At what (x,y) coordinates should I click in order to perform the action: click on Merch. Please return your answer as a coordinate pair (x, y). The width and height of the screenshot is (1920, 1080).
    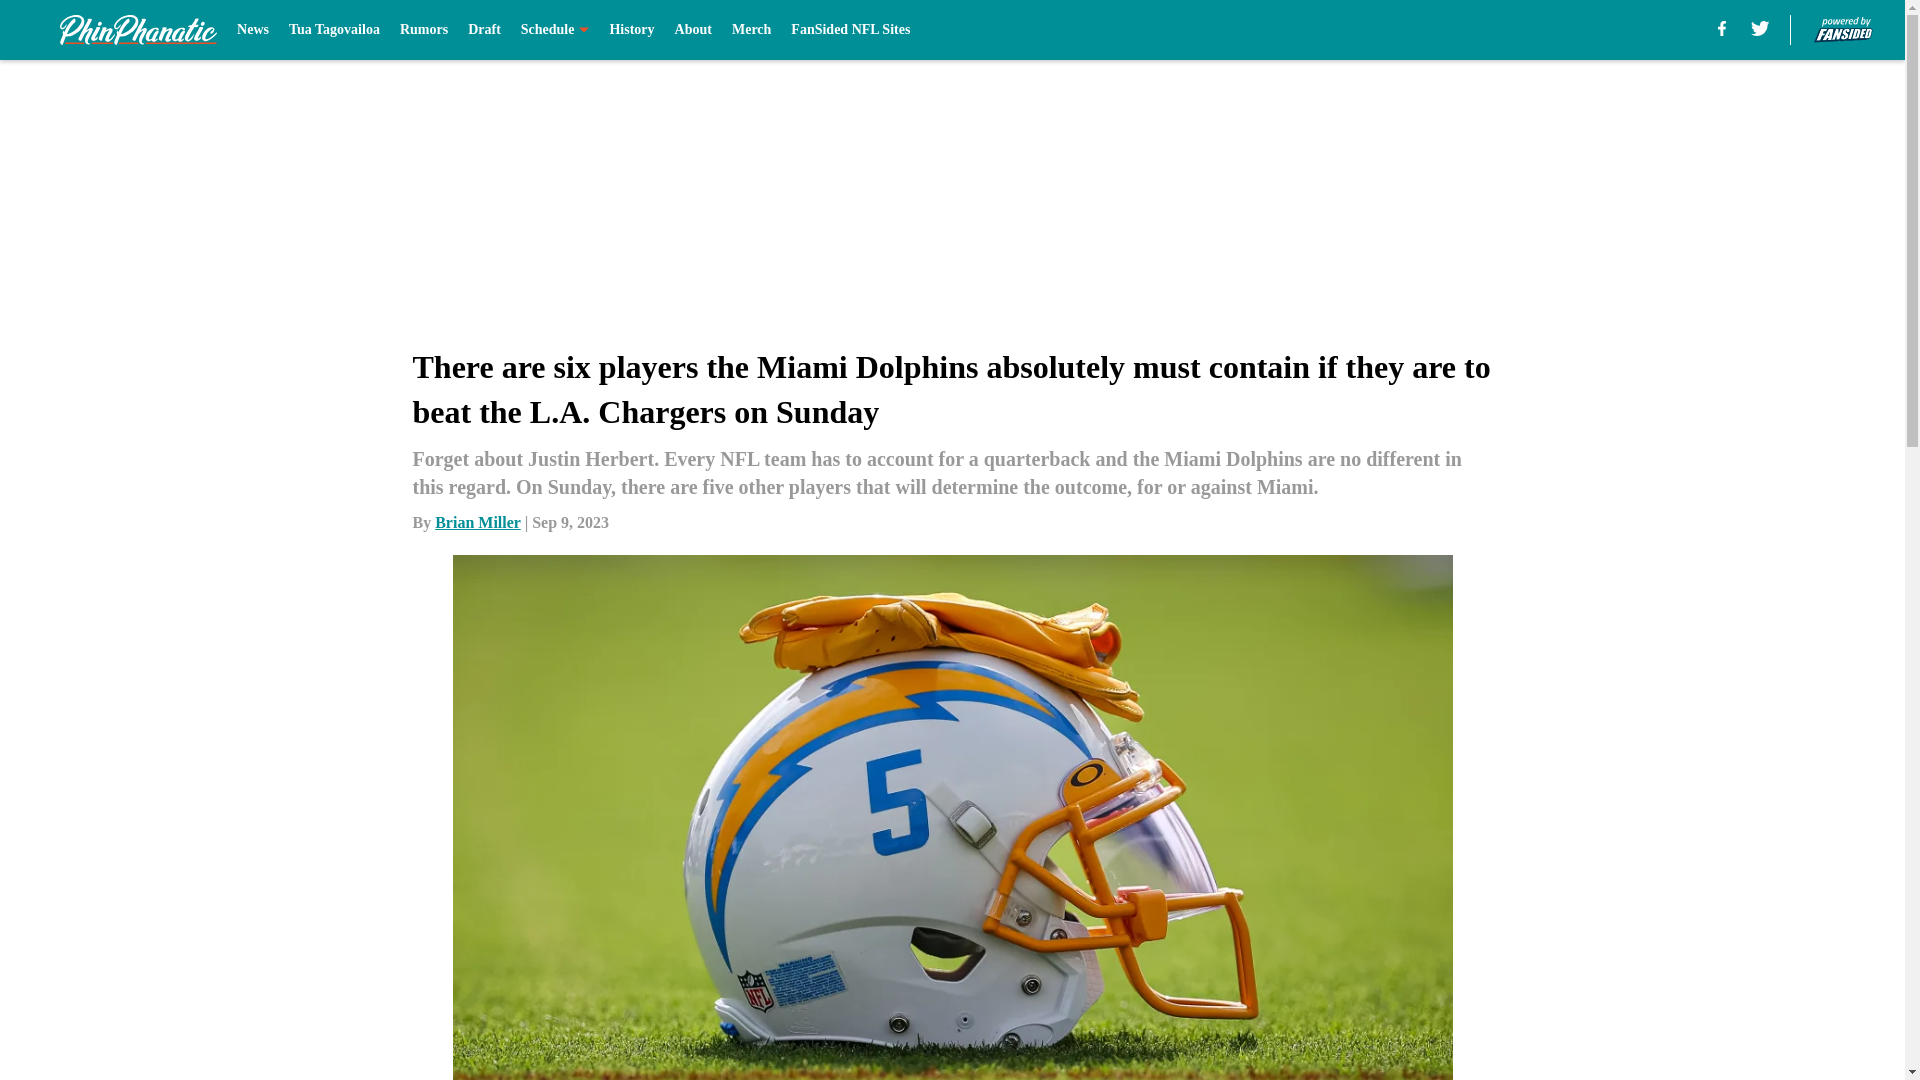
    Looking at the image, I should click on (751, 30).